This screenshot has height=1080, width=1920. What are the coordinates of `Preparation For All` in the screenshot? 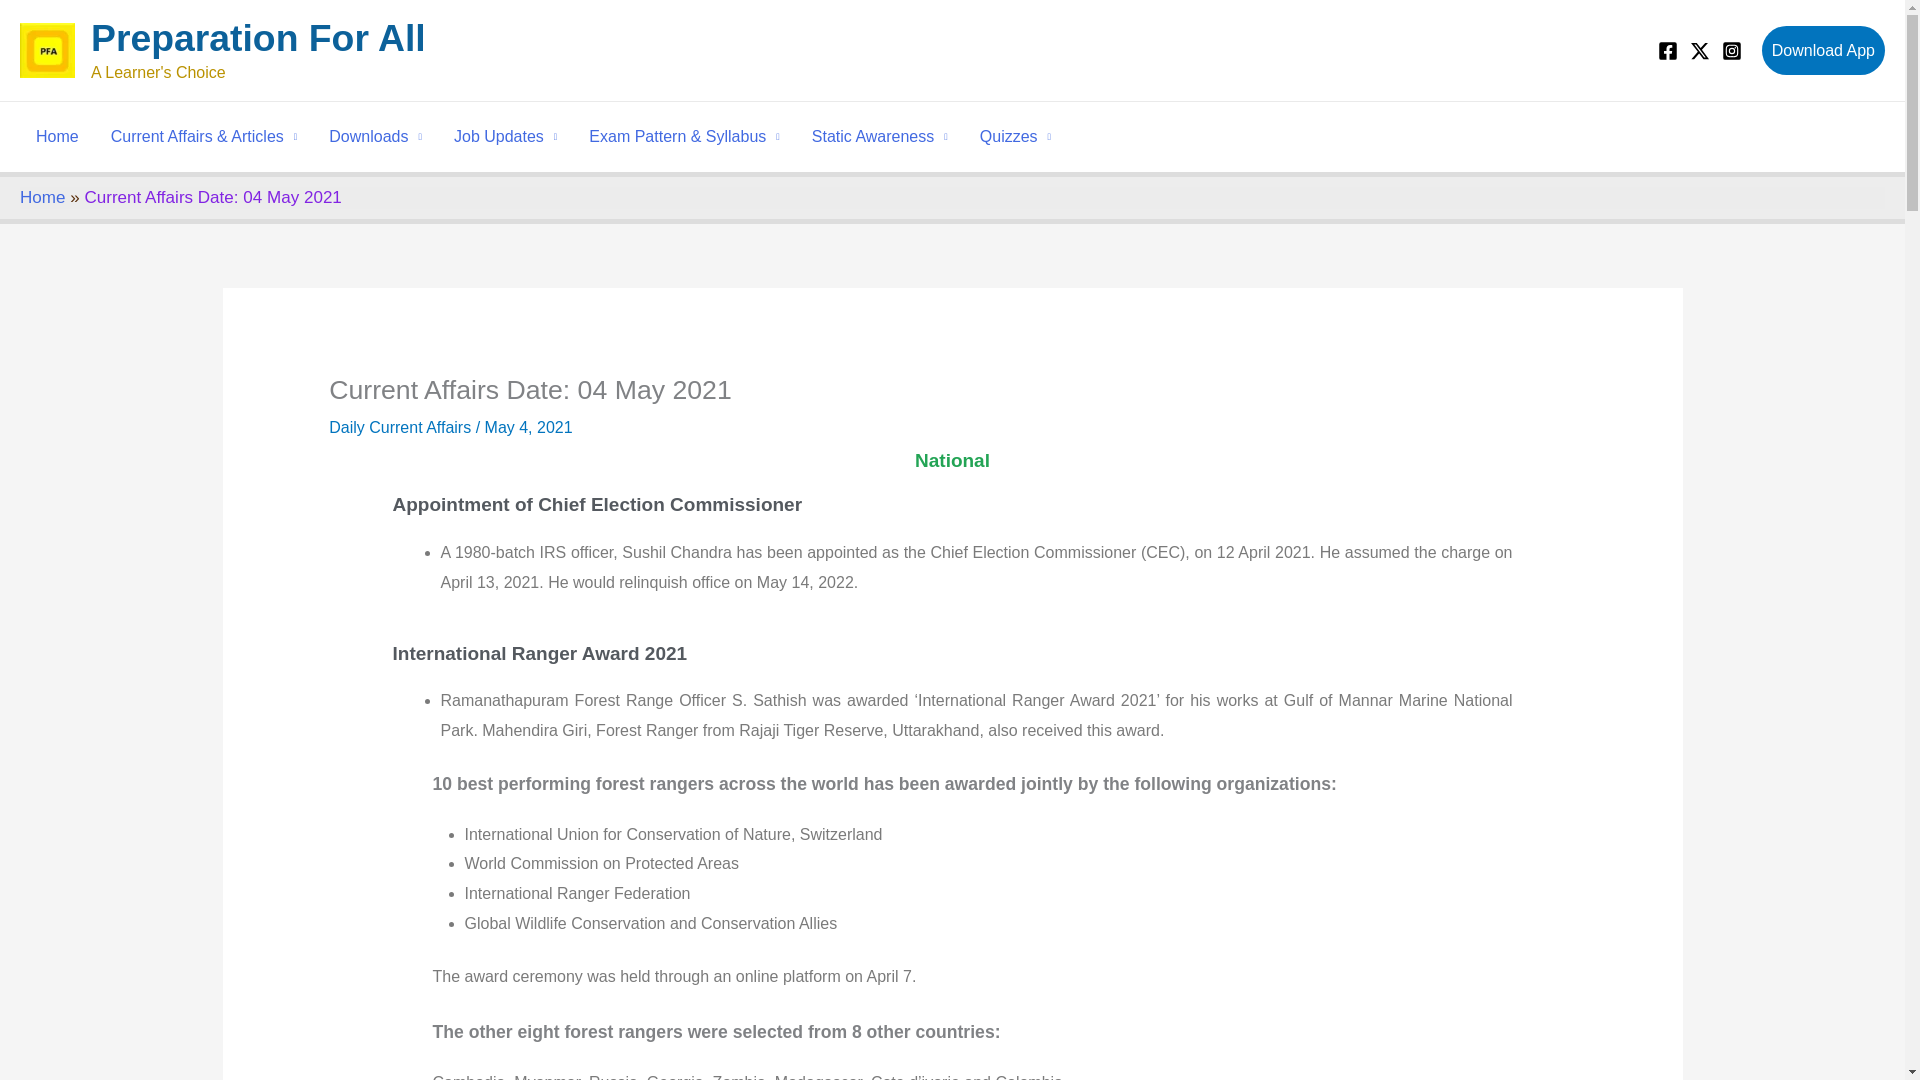 It's located at (258, 38).